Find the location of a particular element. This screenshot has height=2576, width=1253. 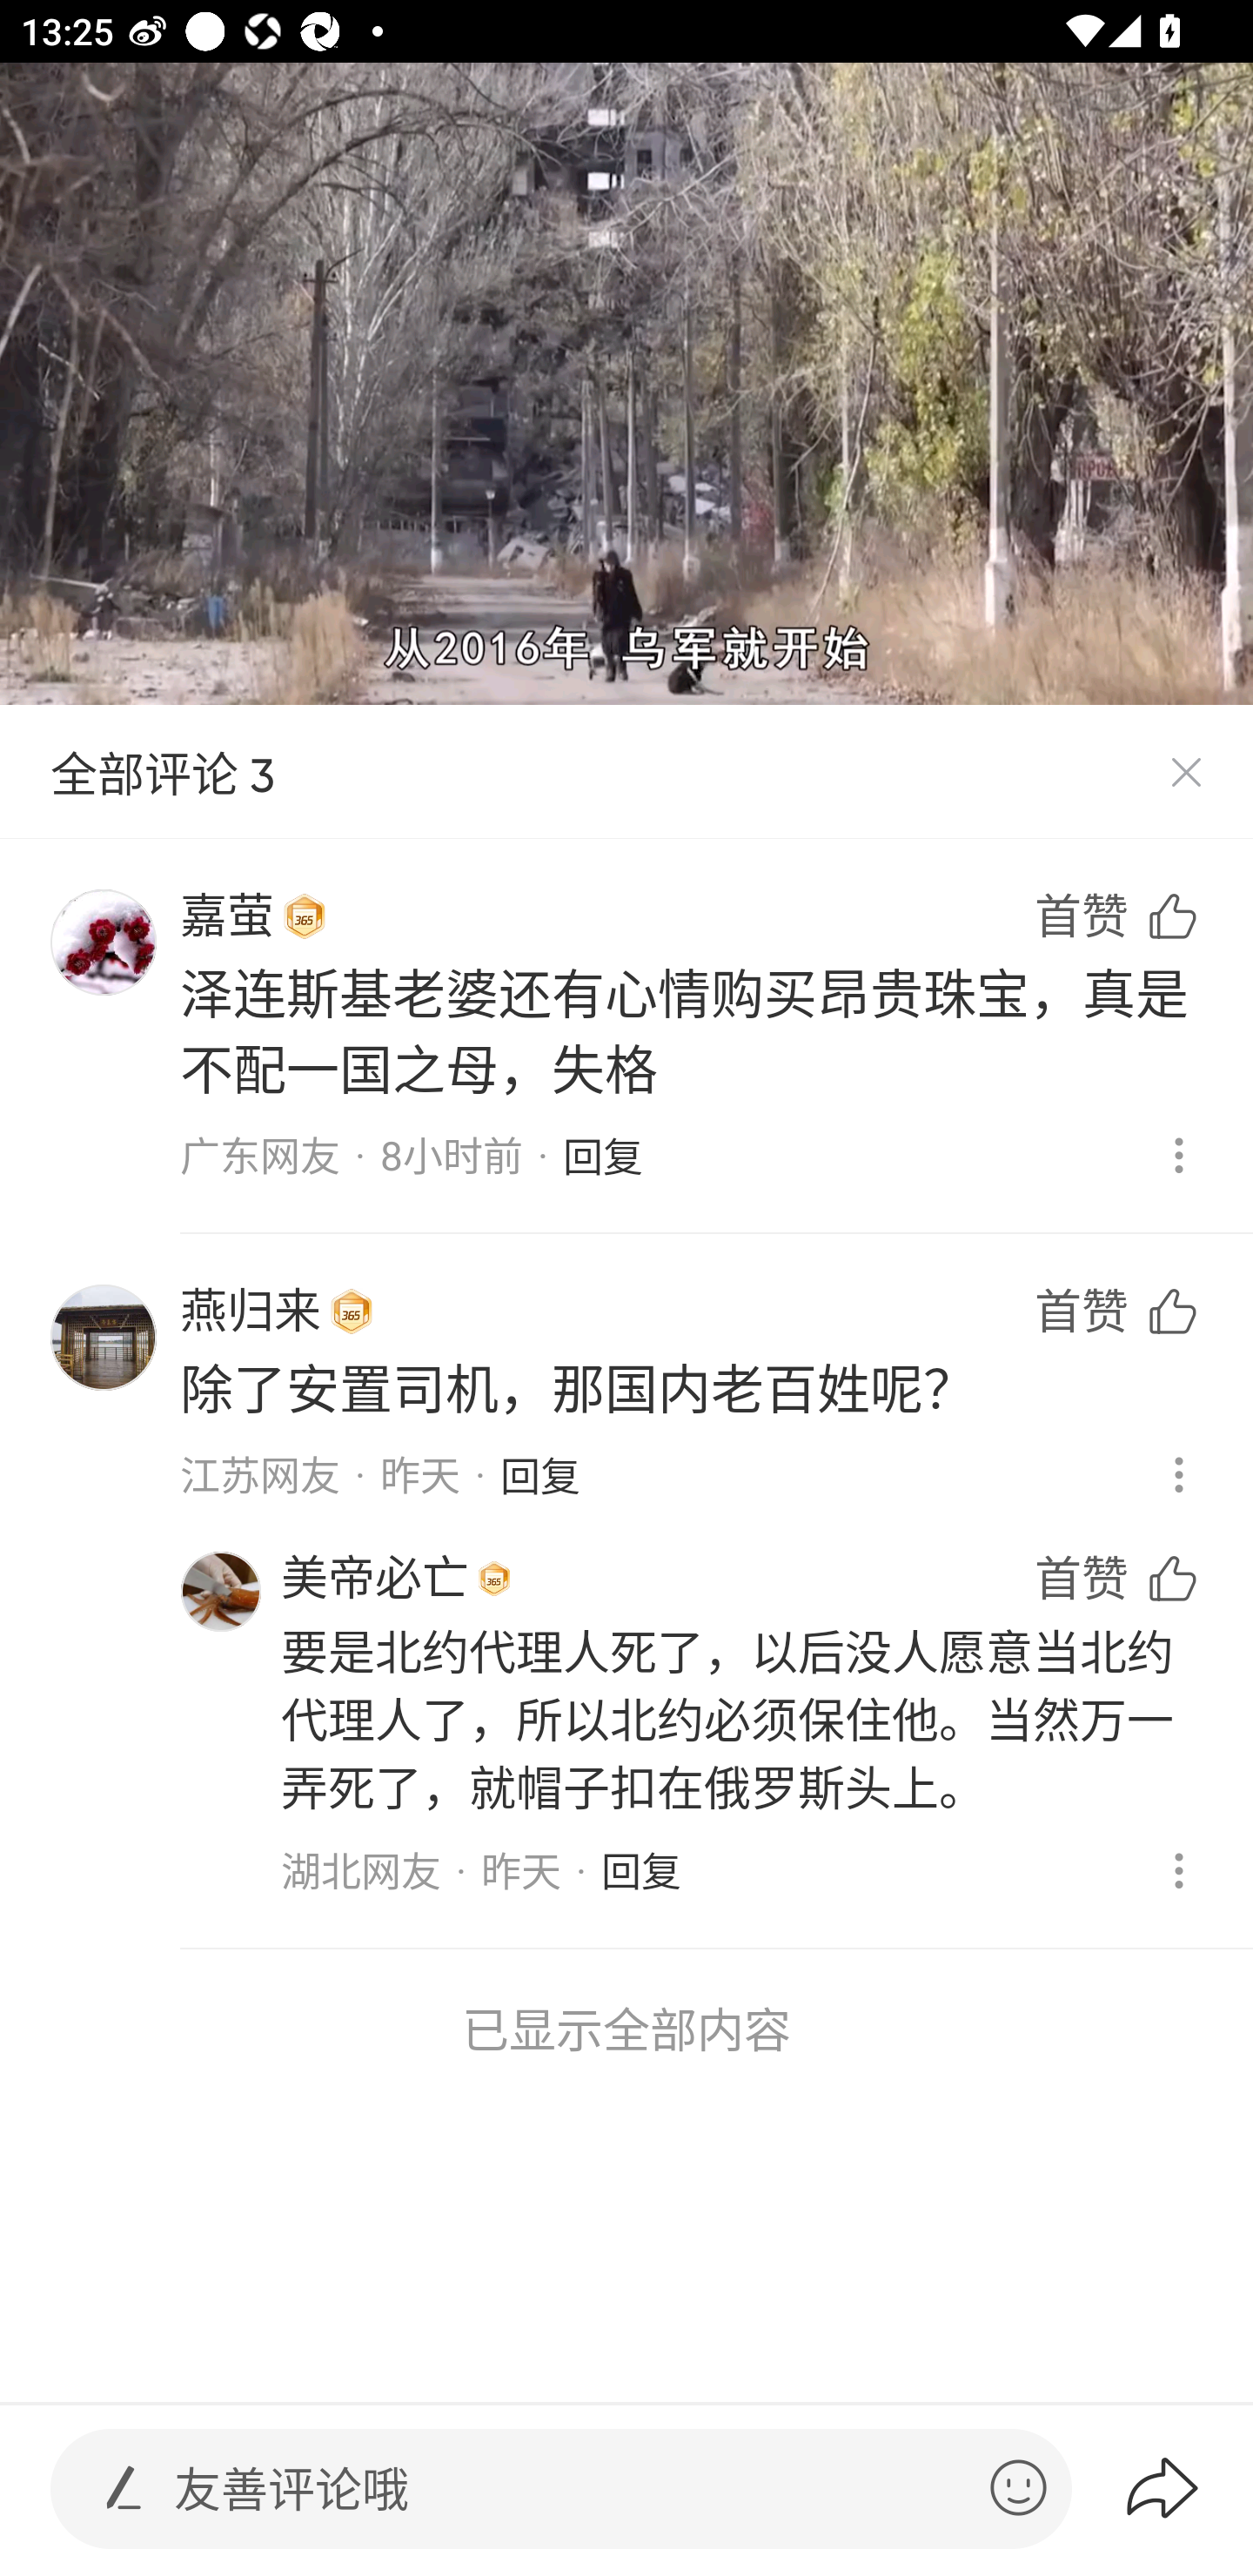

UserRightLabel_OneMedalView 勋章 is located at coordinates (494, 1579).